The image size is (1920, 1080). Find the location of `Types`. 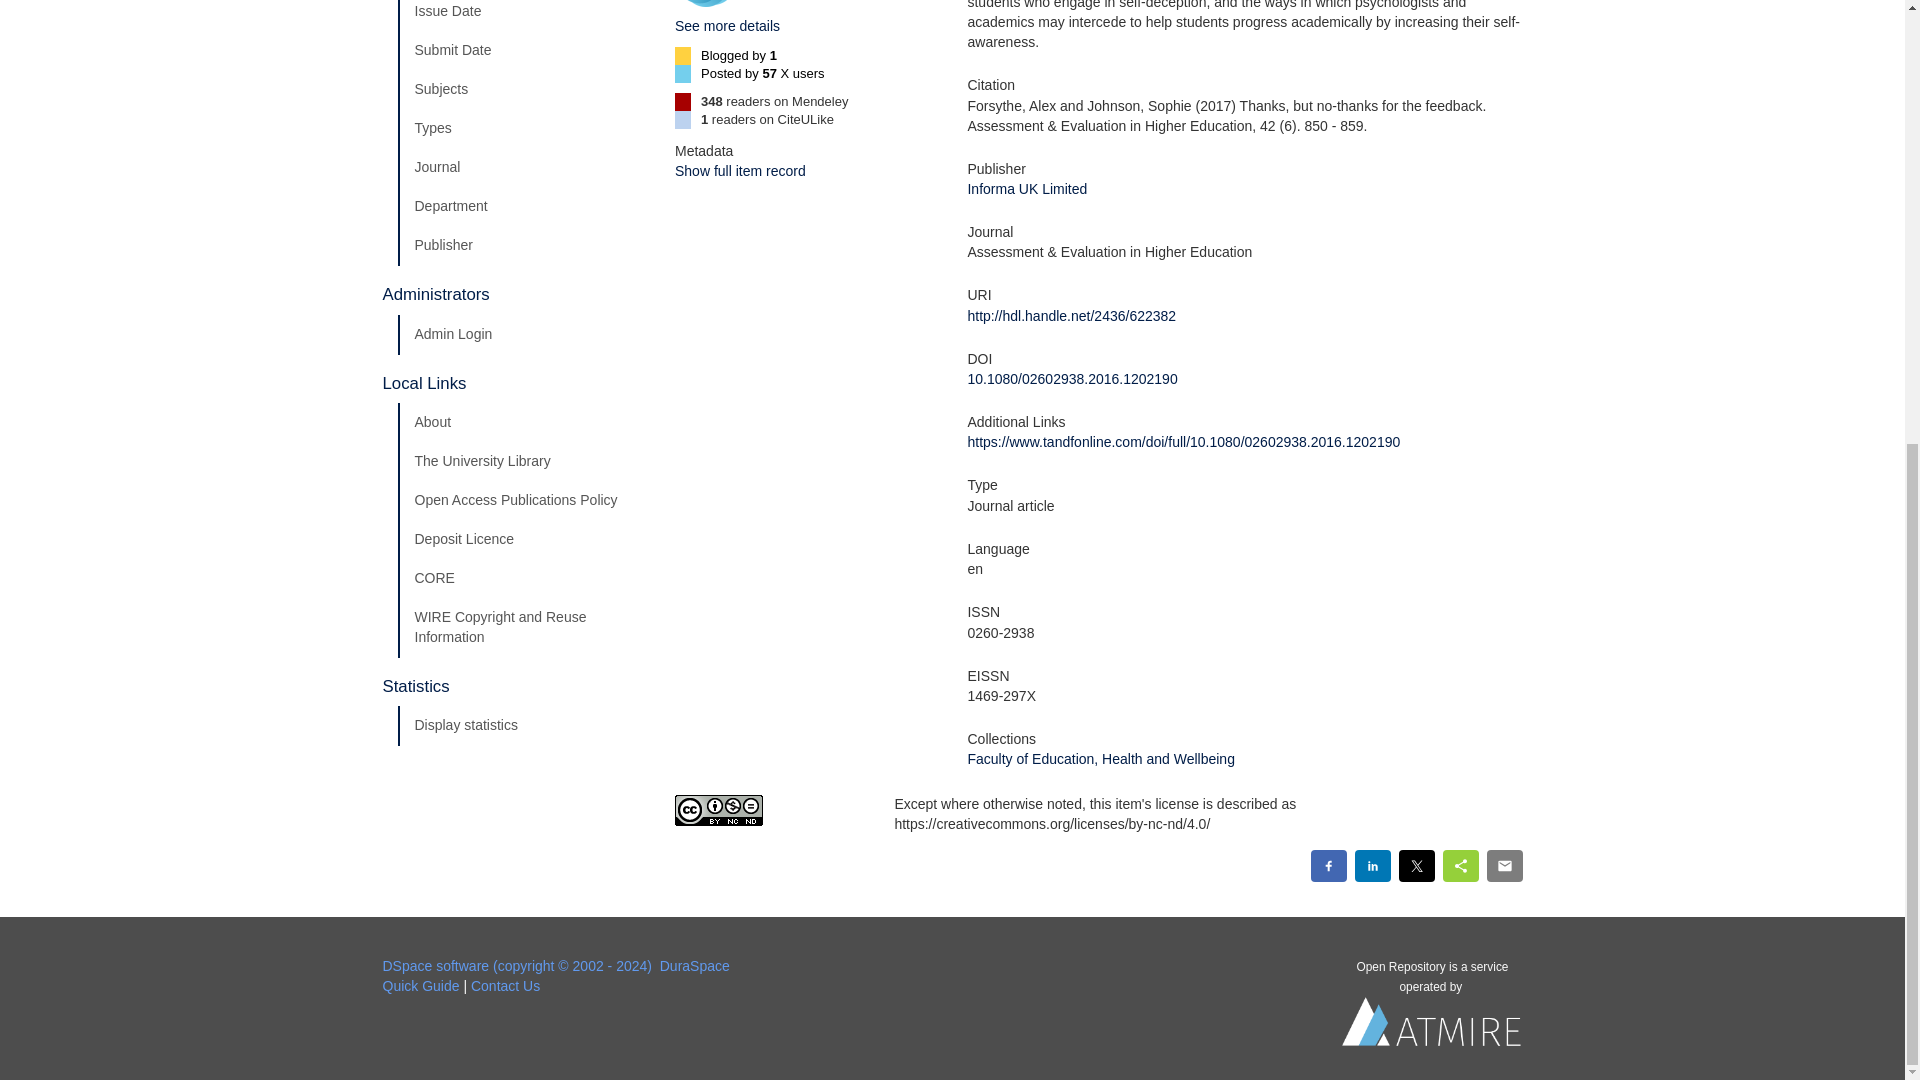

Types is located at coordinates (521, 129).